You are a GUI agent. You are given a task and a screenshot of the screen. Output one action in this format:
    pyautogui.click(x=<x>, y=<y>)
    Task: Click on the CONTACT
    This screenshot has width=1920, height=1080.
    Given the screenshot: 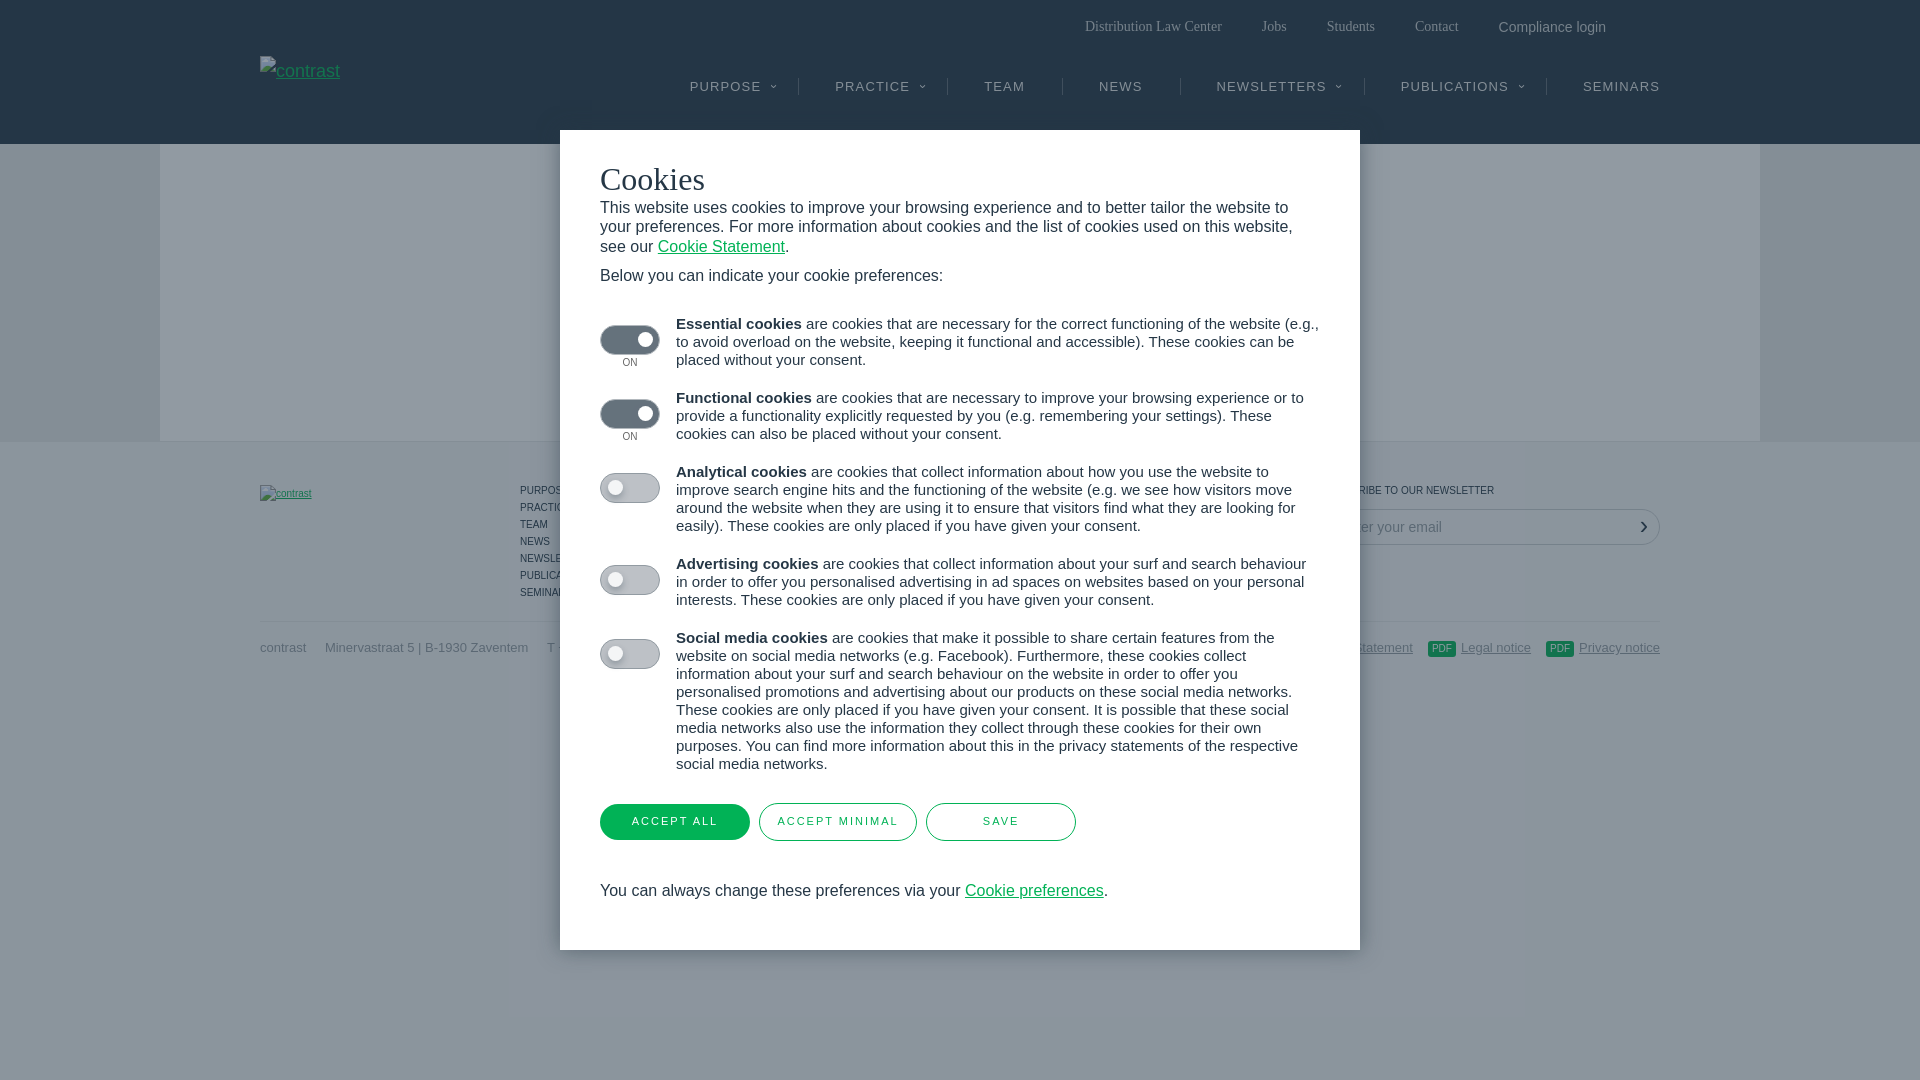 What is the action you would take?
    pyautogui.click(x=760, y=490)
    